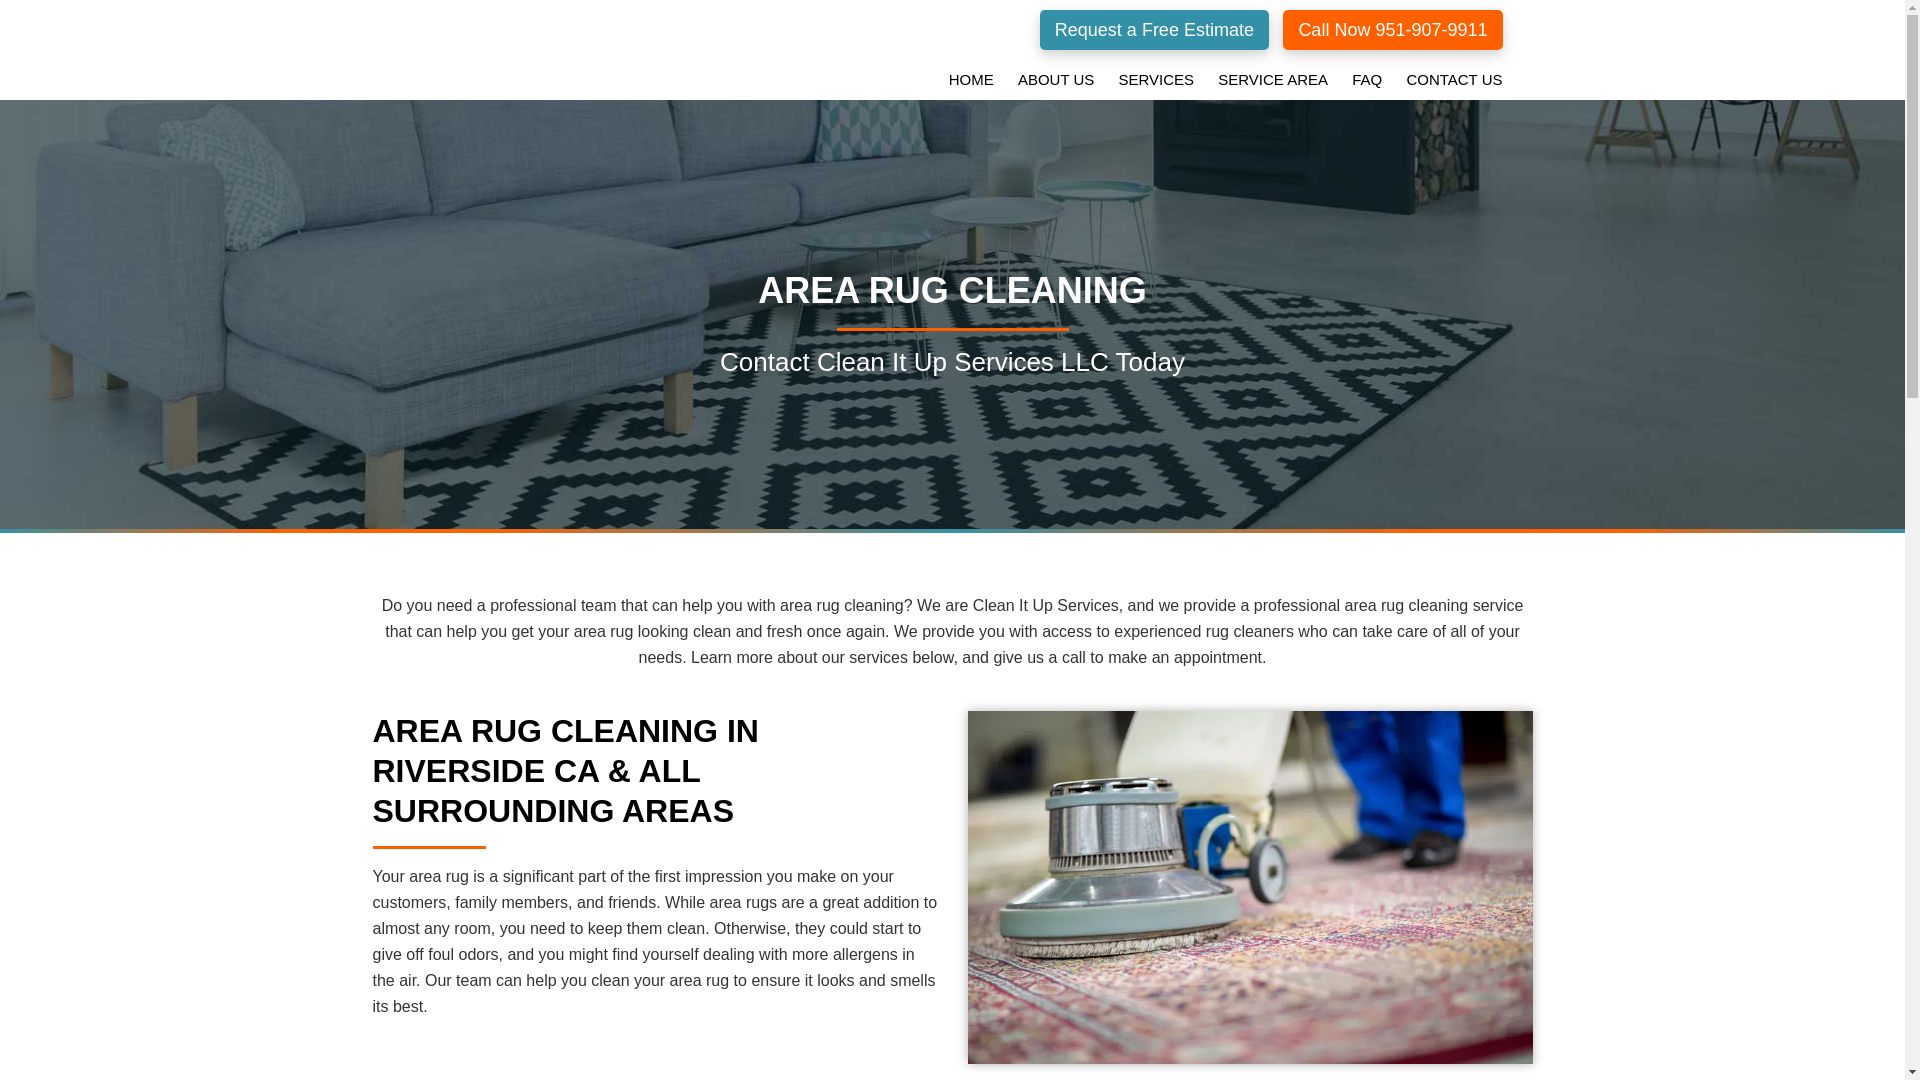  I want to click on CONTACT US, so click(1454, 79).